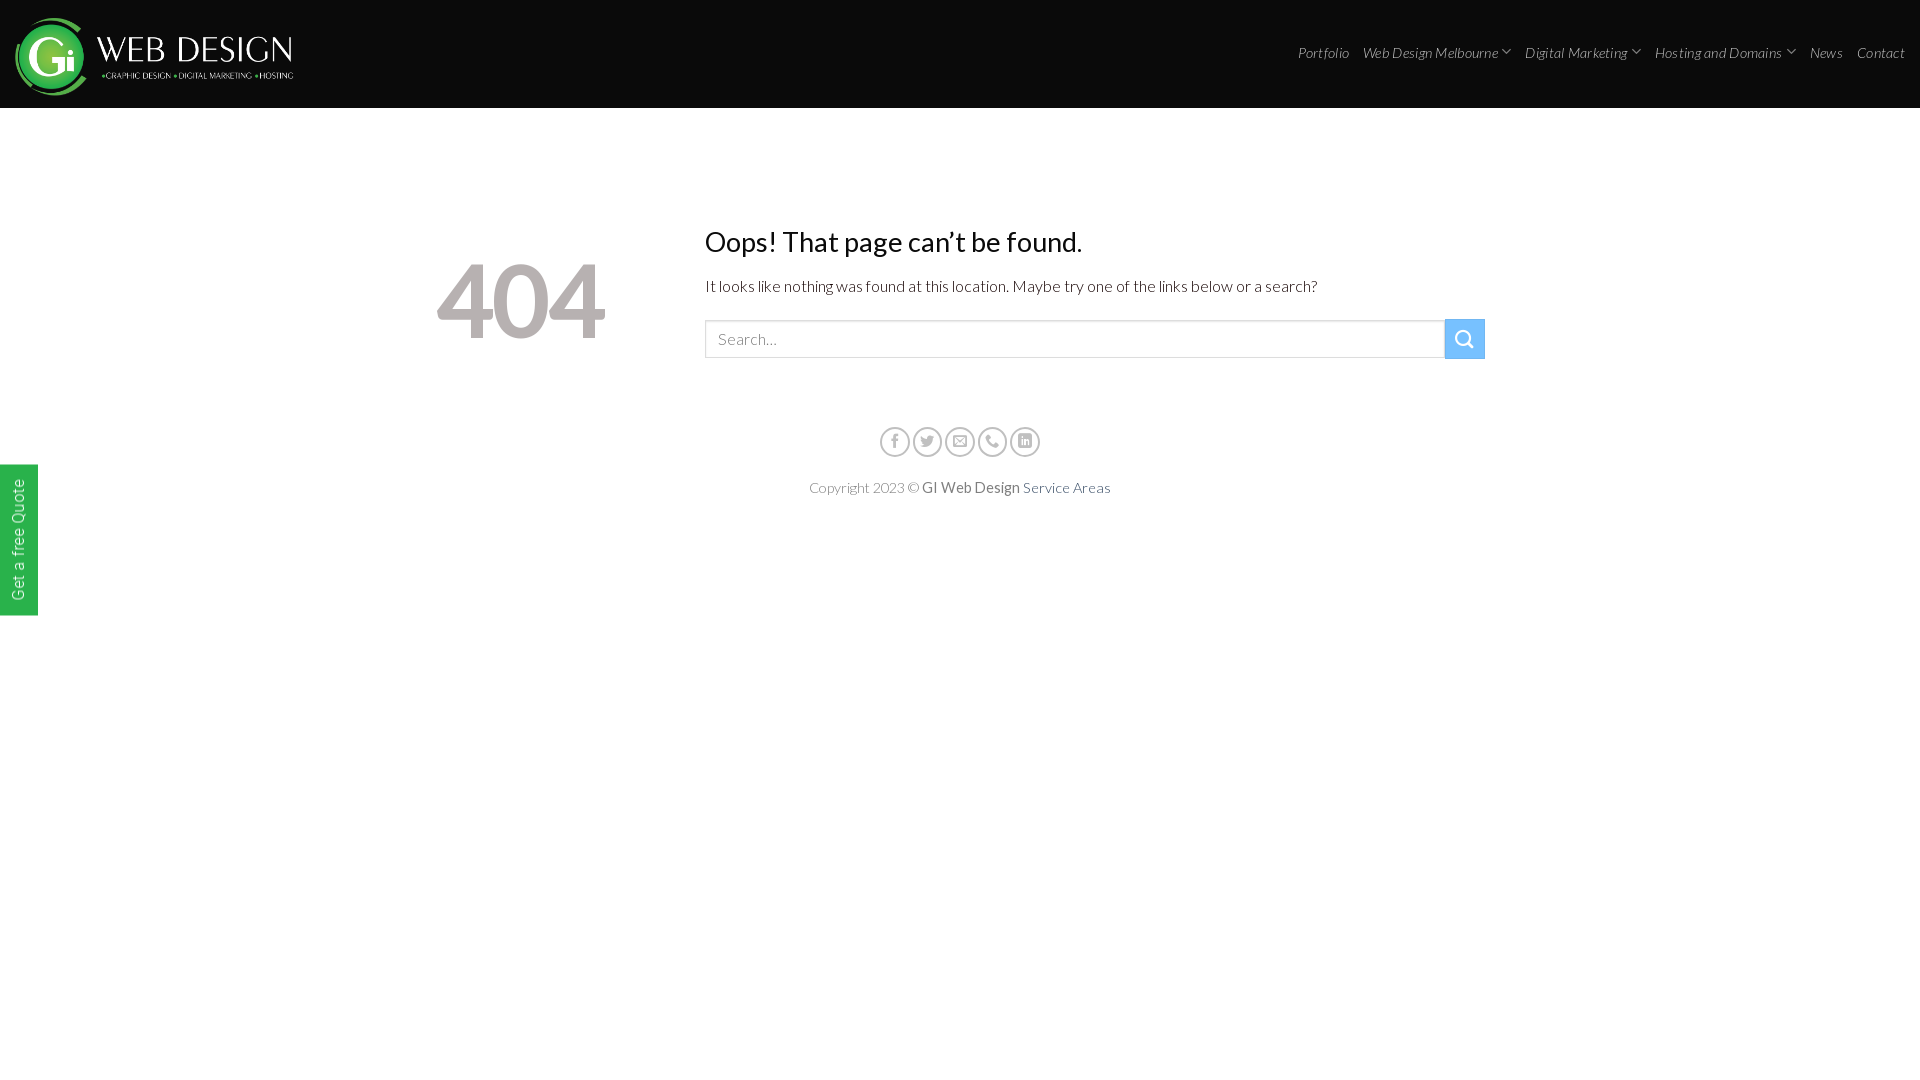 The height and width of the screenshot is (1080, 1920). I want to click on Hosting and Domains, so click(1726, 52).